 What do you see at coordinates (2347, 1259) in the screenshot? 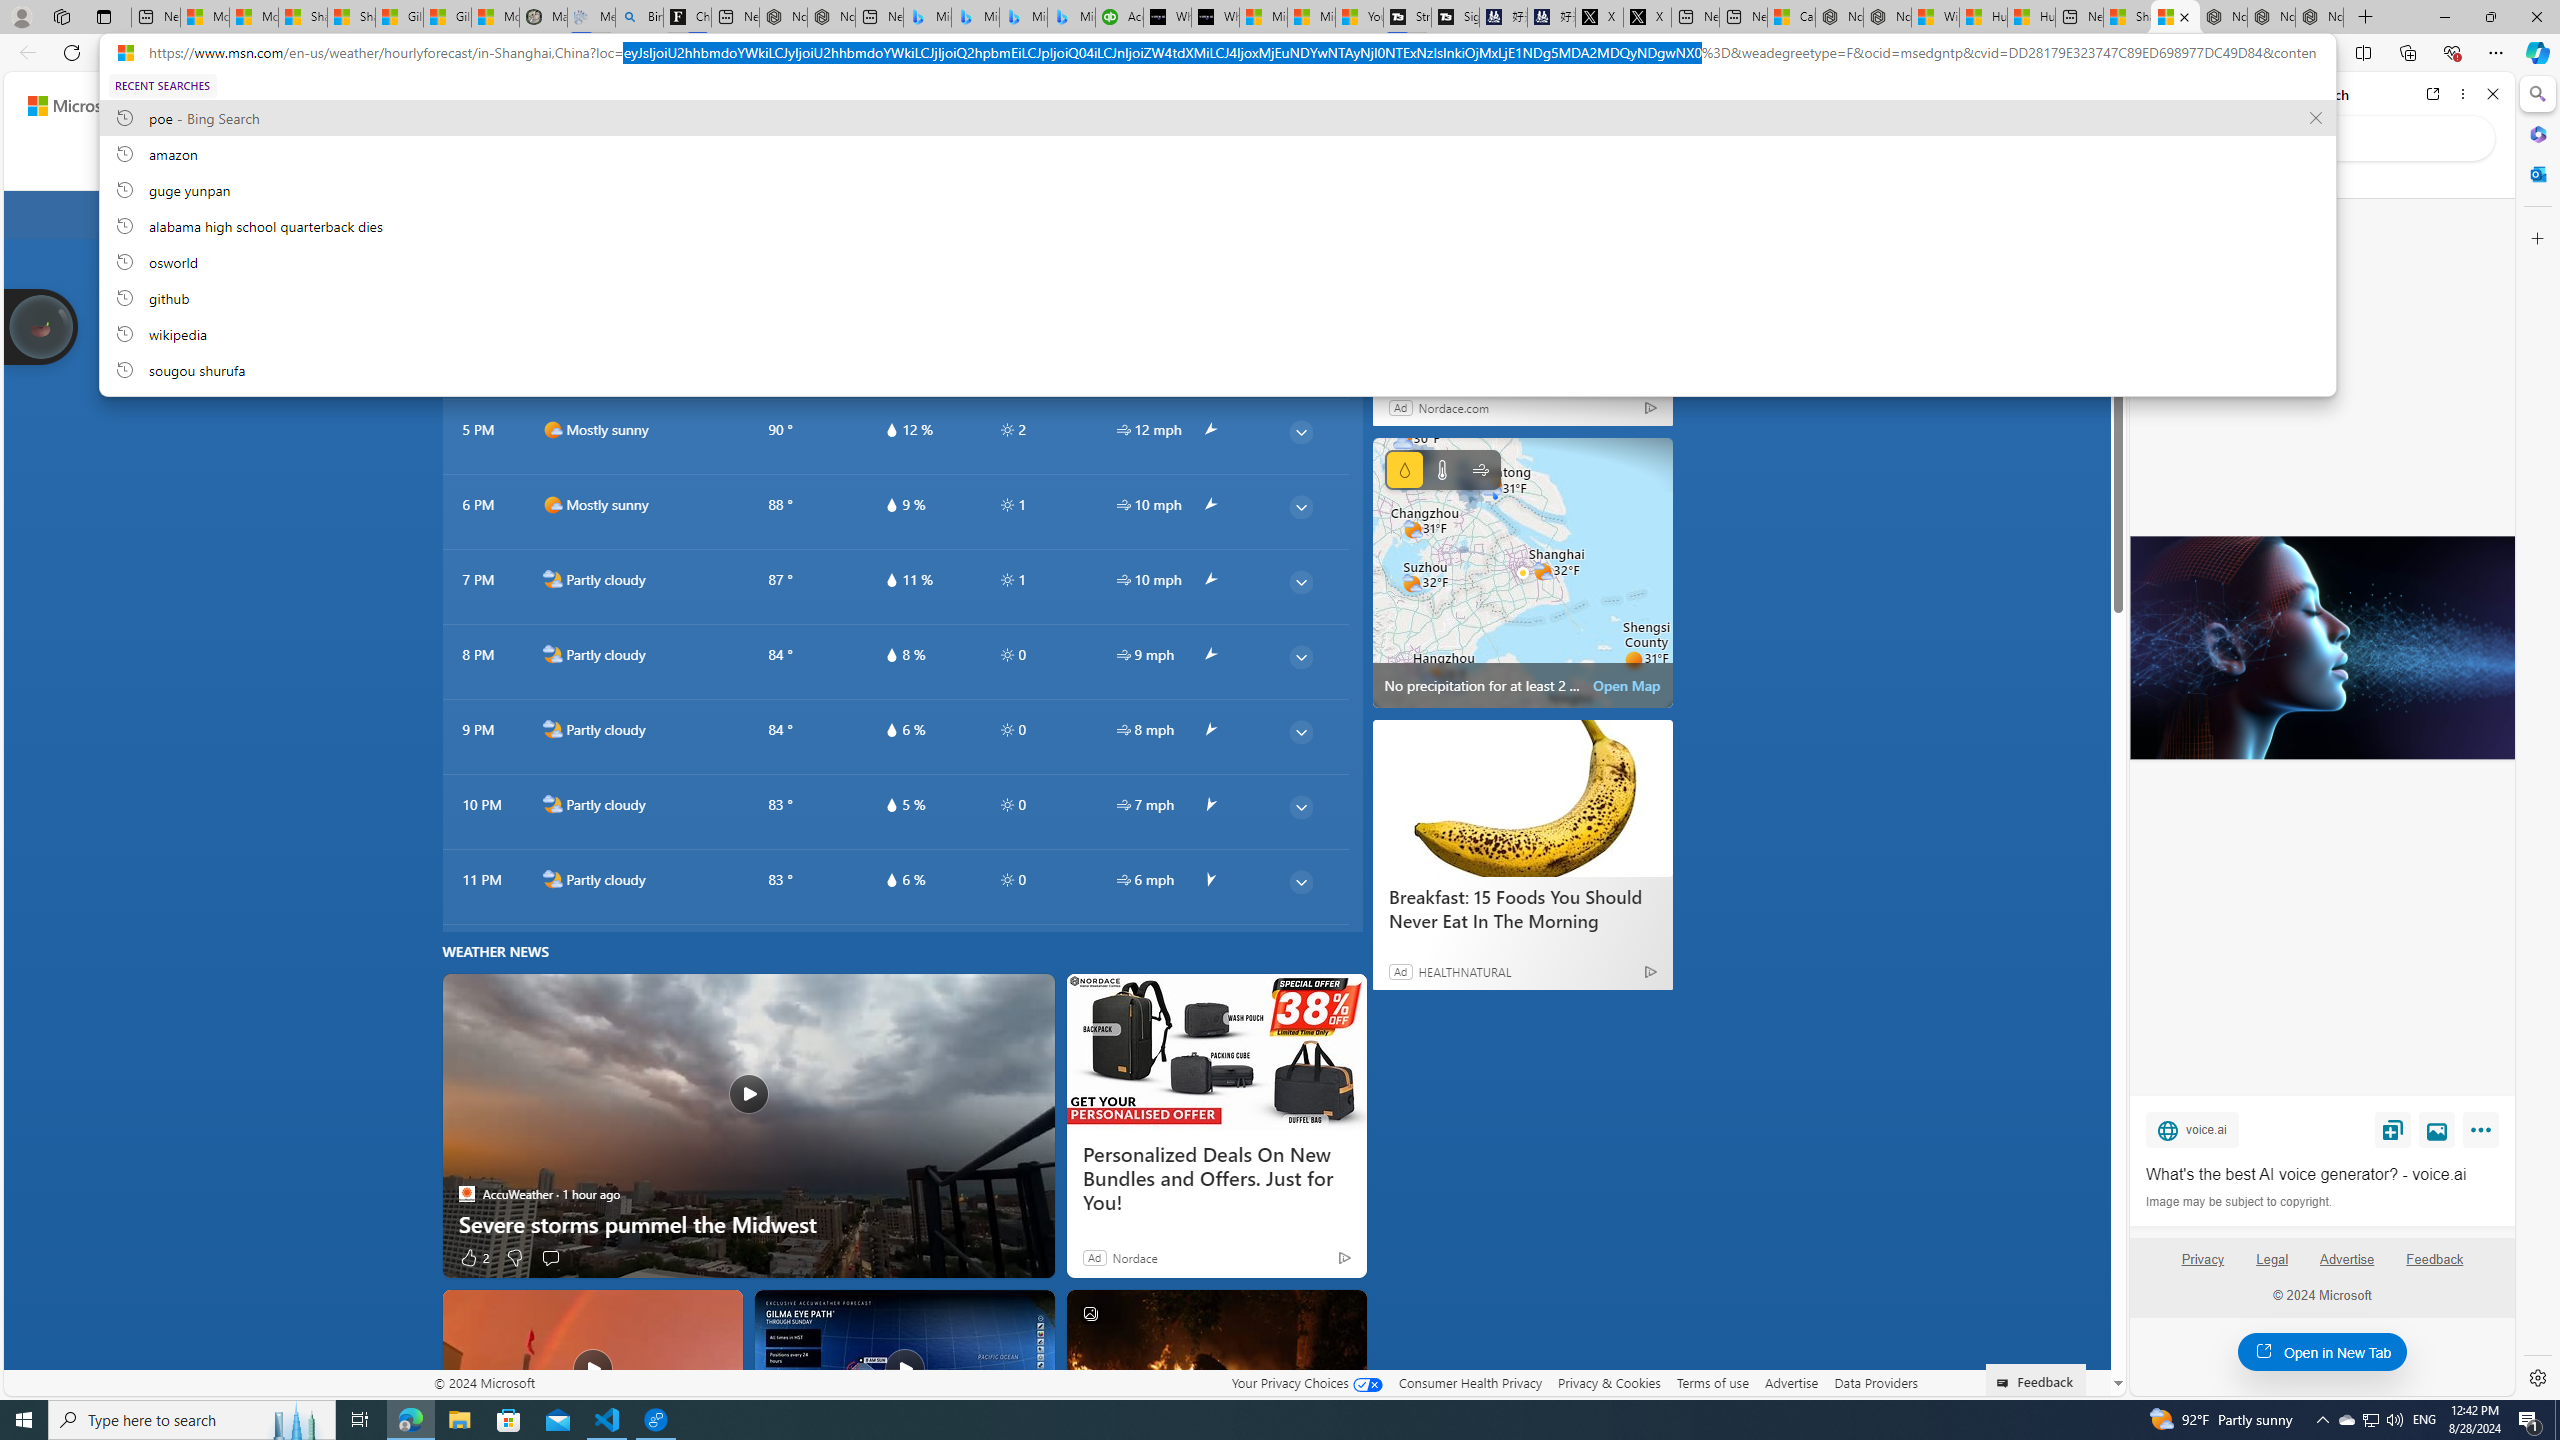
I see `Advertise` at bounding box center [2347, 1259].